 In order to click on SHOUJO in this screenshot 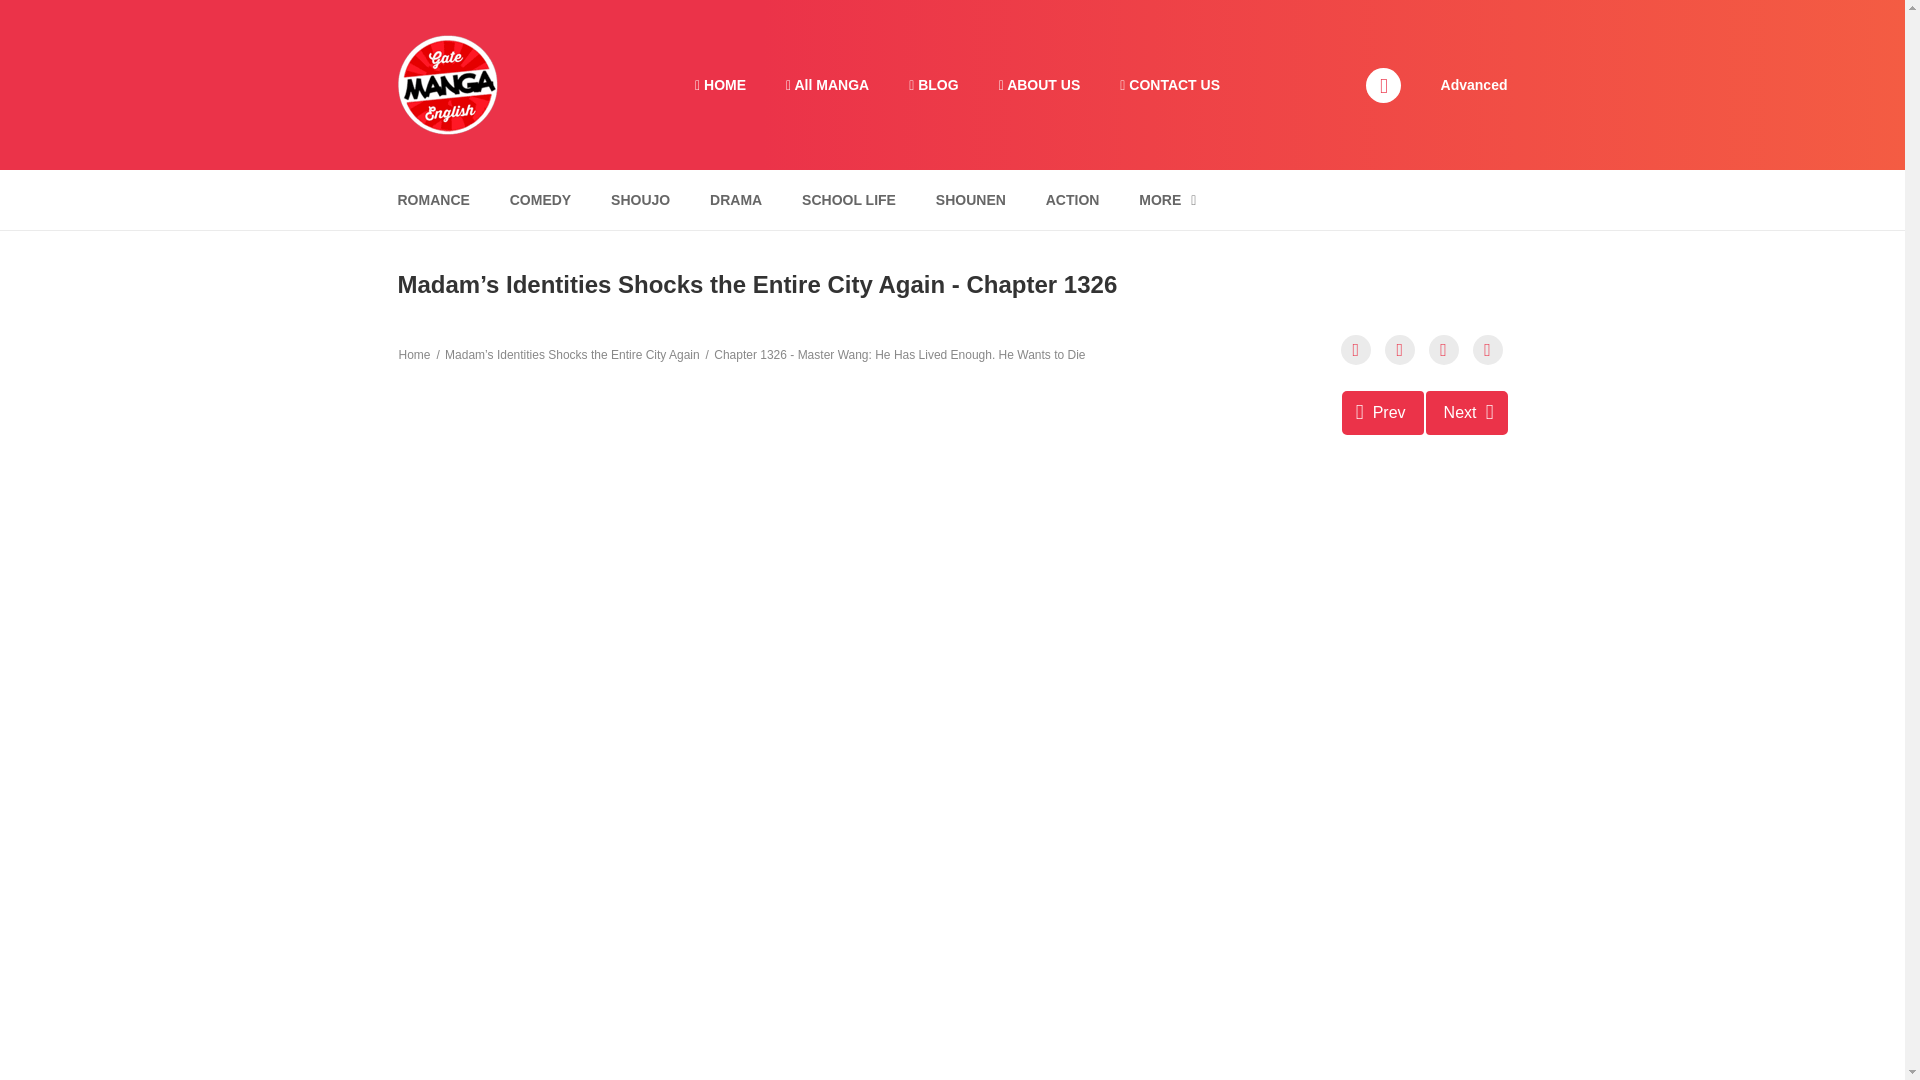, I will do `click(640, 200)`.